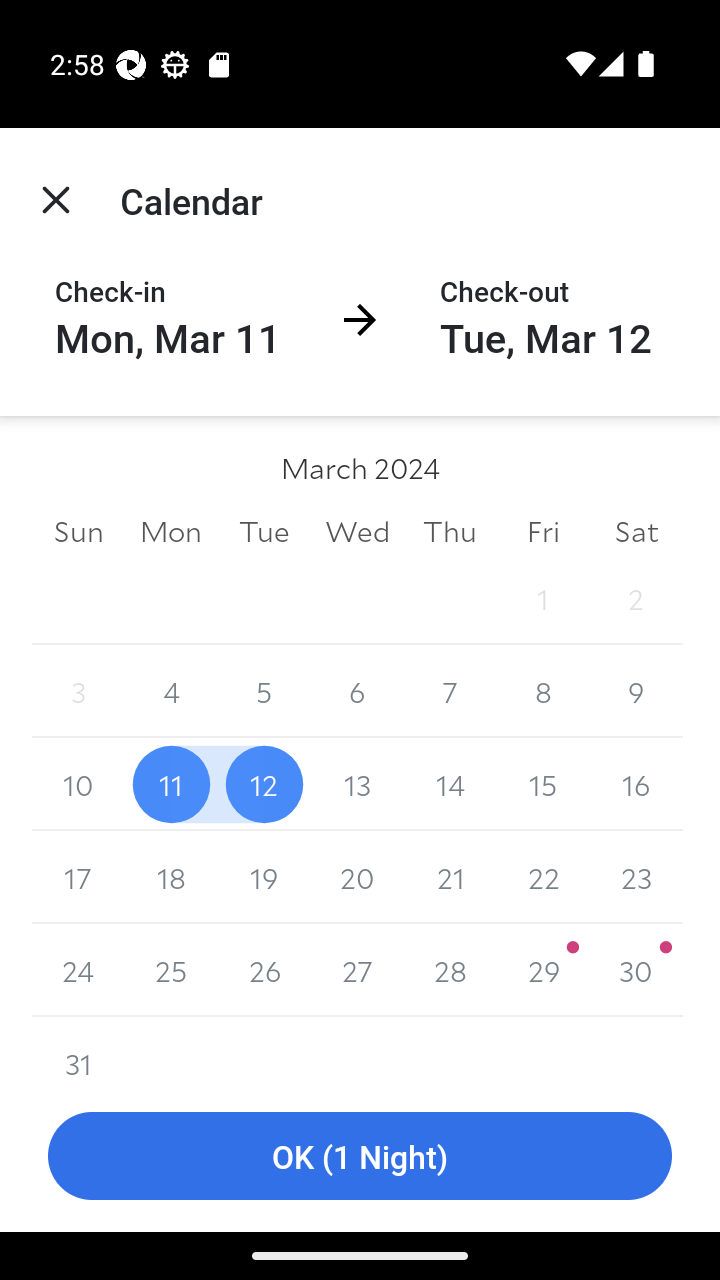 The image size is (720, 1280). Describe the element at coordinates (542, 530) in the screenshot. I see `Fri` at that location.